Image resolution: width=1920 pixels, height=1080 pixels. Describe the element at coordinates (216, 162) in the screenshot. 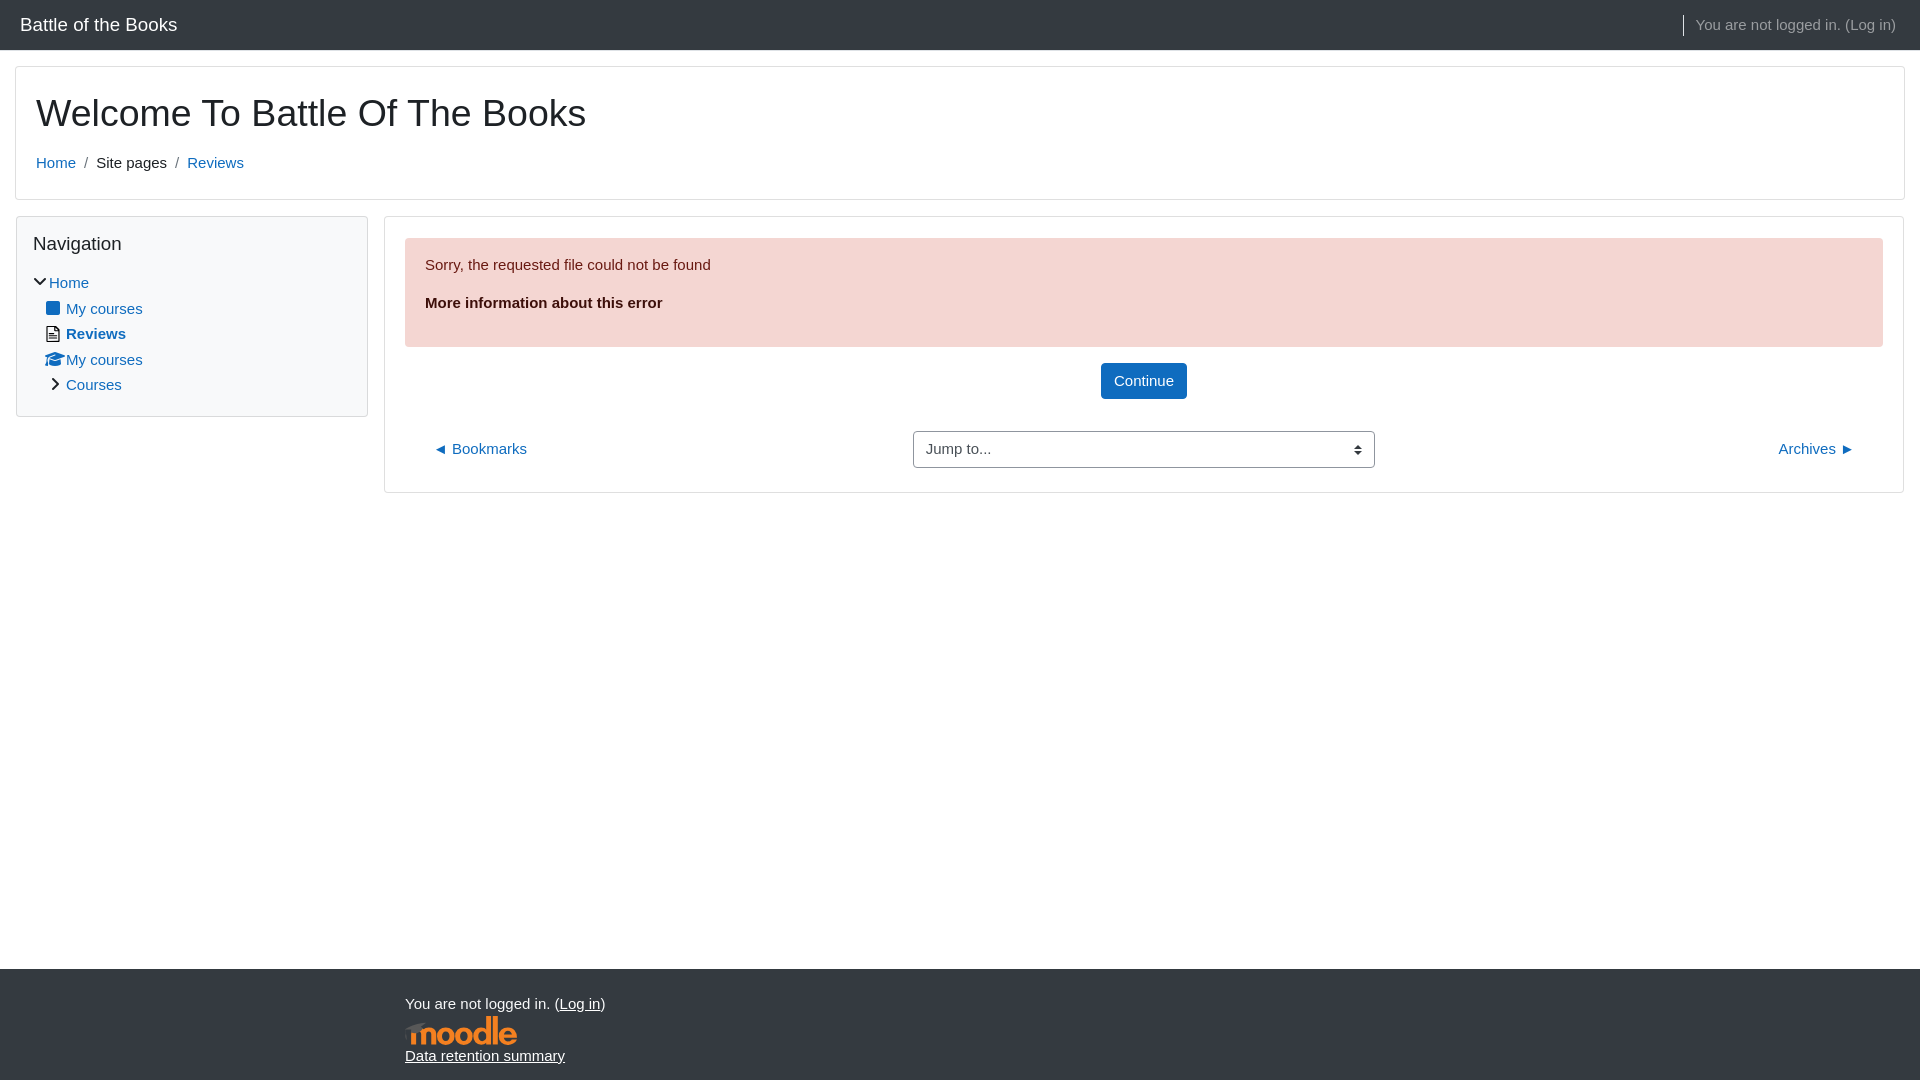

I see `Reviews` at that location.